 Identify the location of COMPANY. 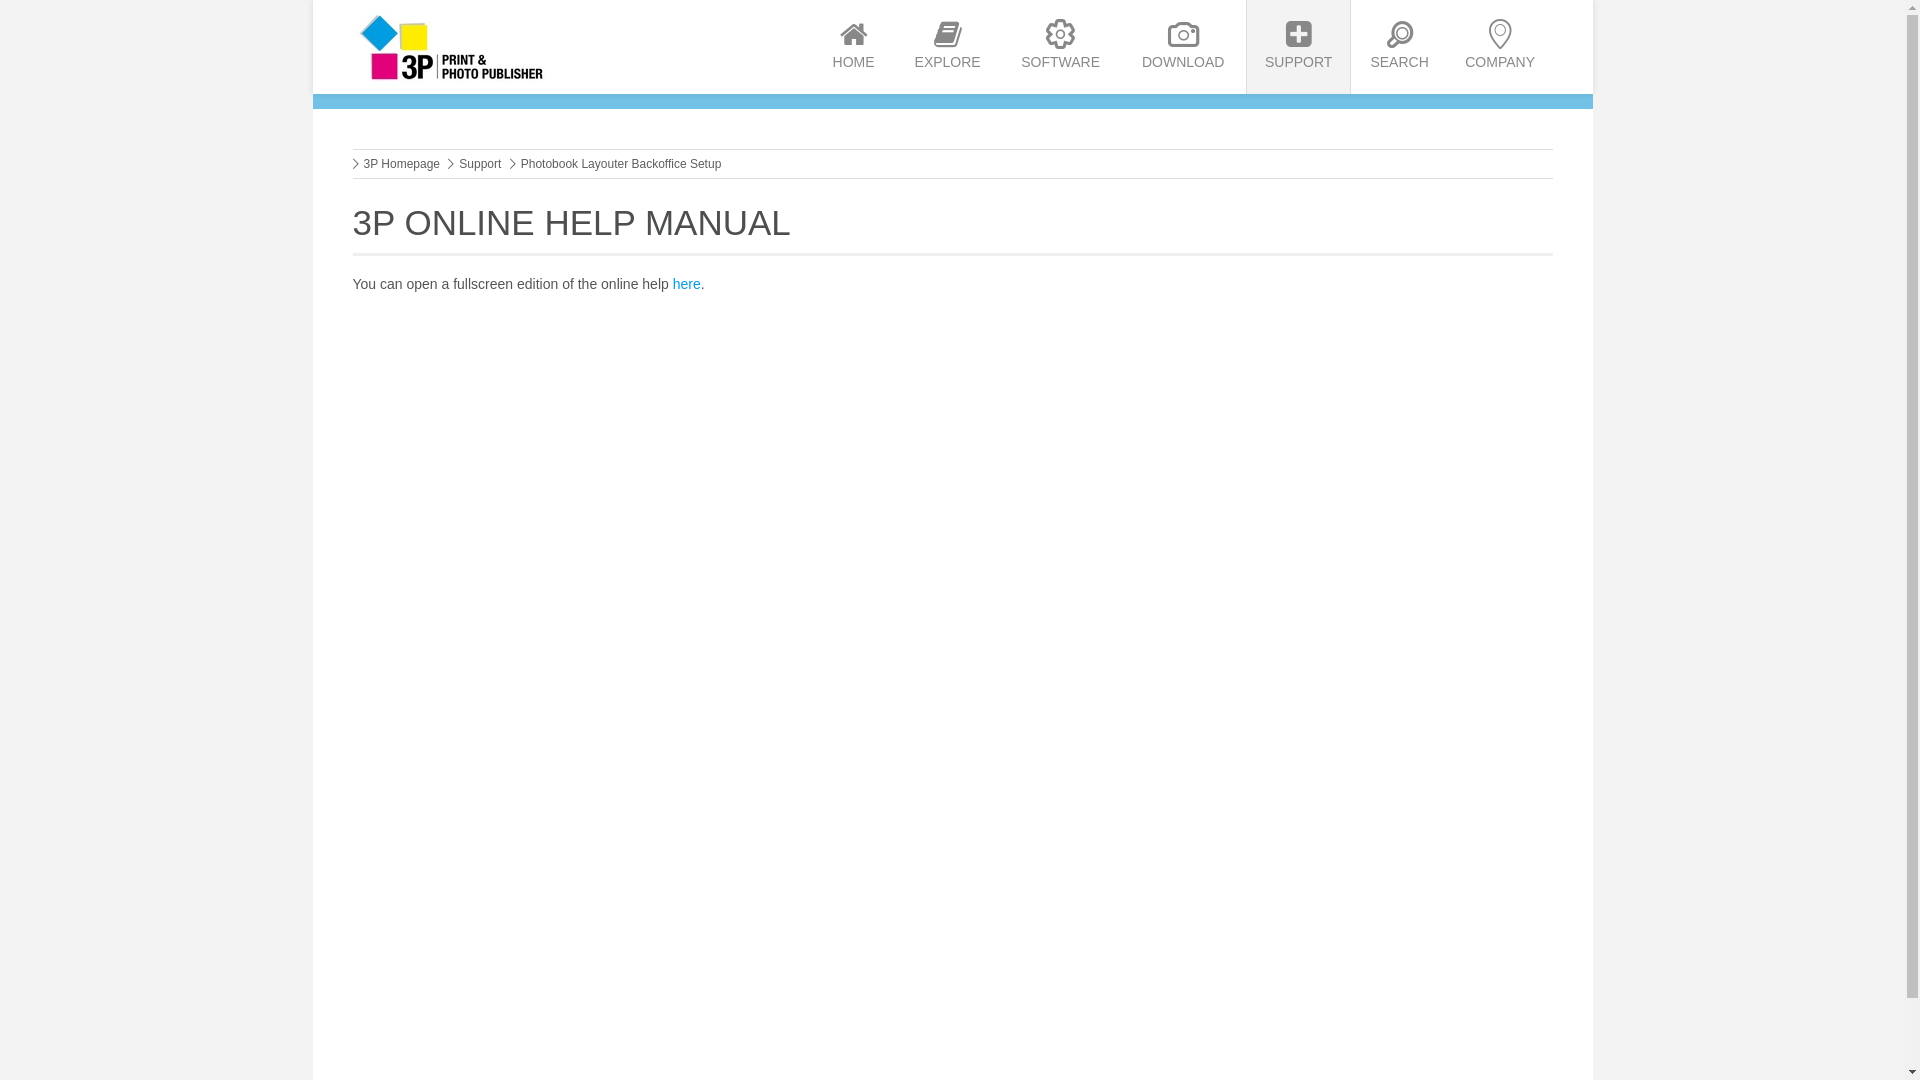
(1500, 47).